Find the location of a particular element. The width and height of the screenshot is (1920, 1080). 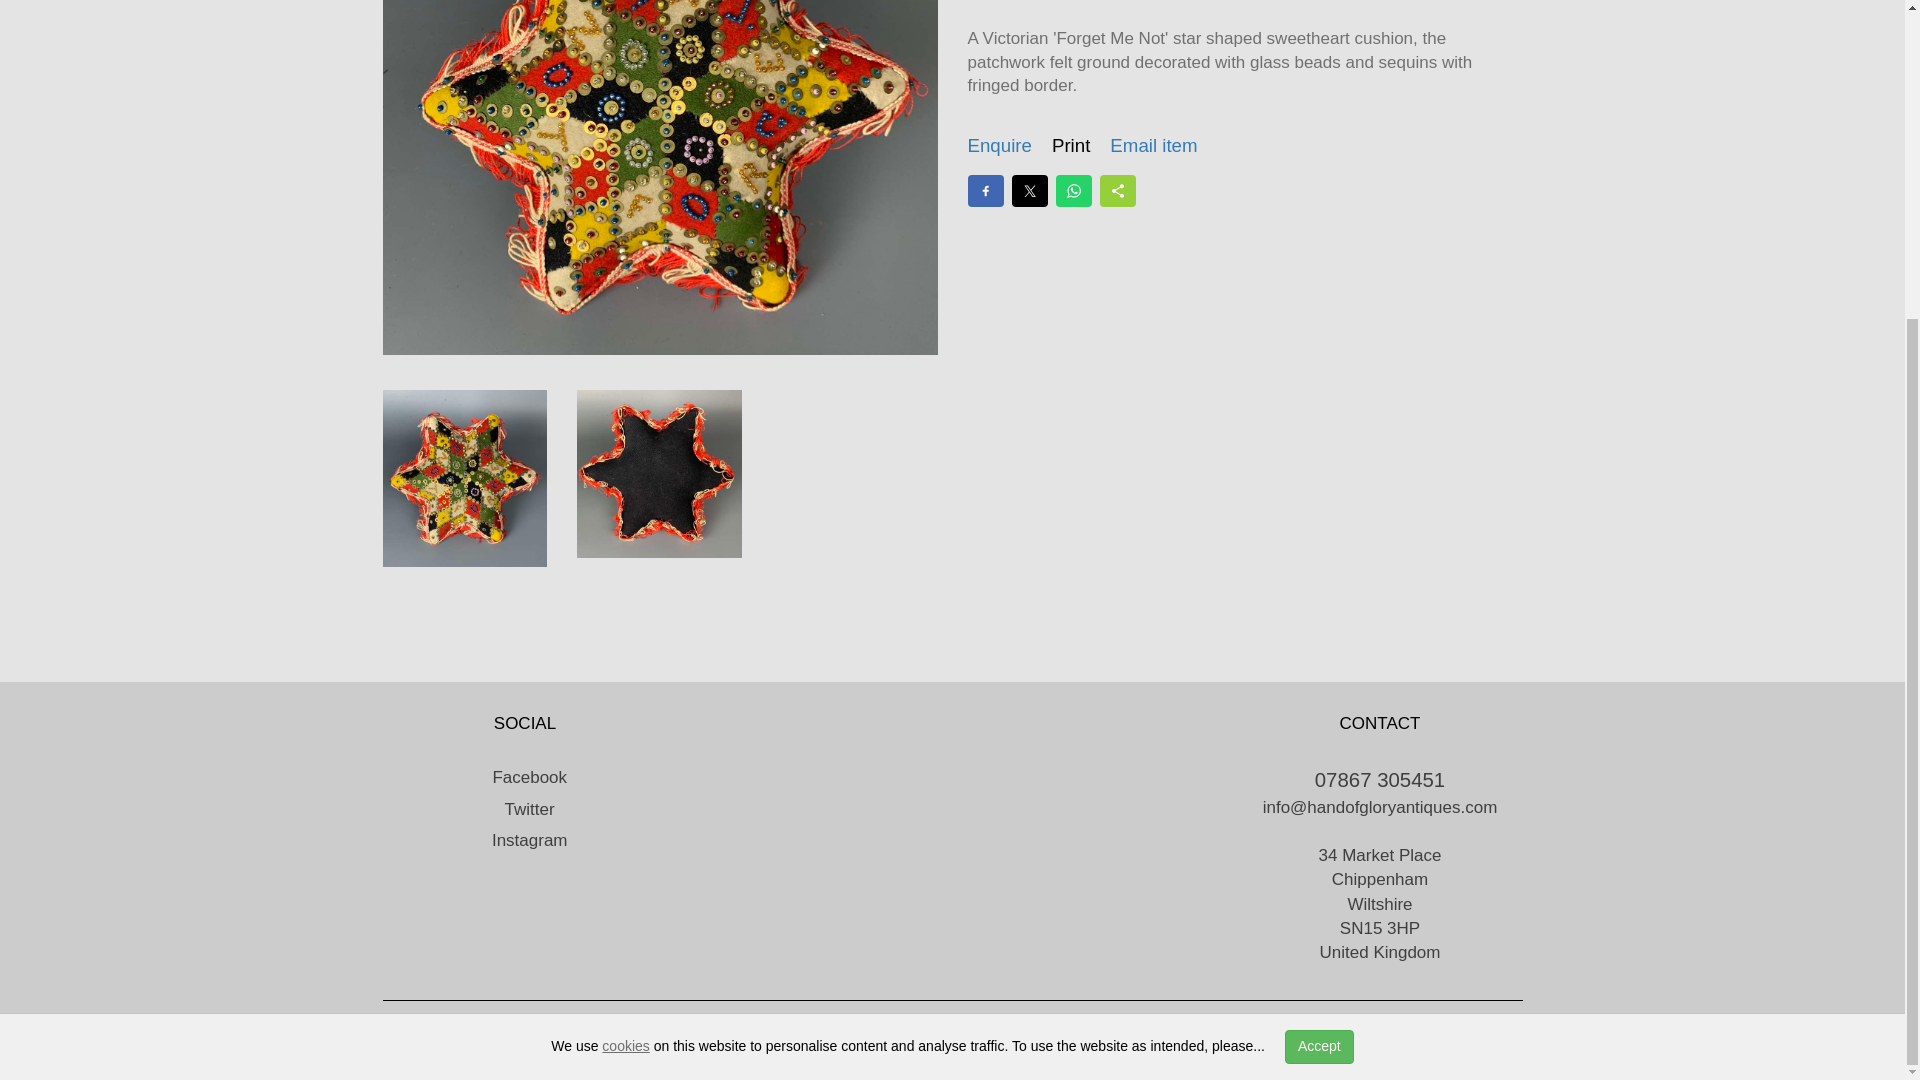

  Twitter is located at coordinates (524, 809).